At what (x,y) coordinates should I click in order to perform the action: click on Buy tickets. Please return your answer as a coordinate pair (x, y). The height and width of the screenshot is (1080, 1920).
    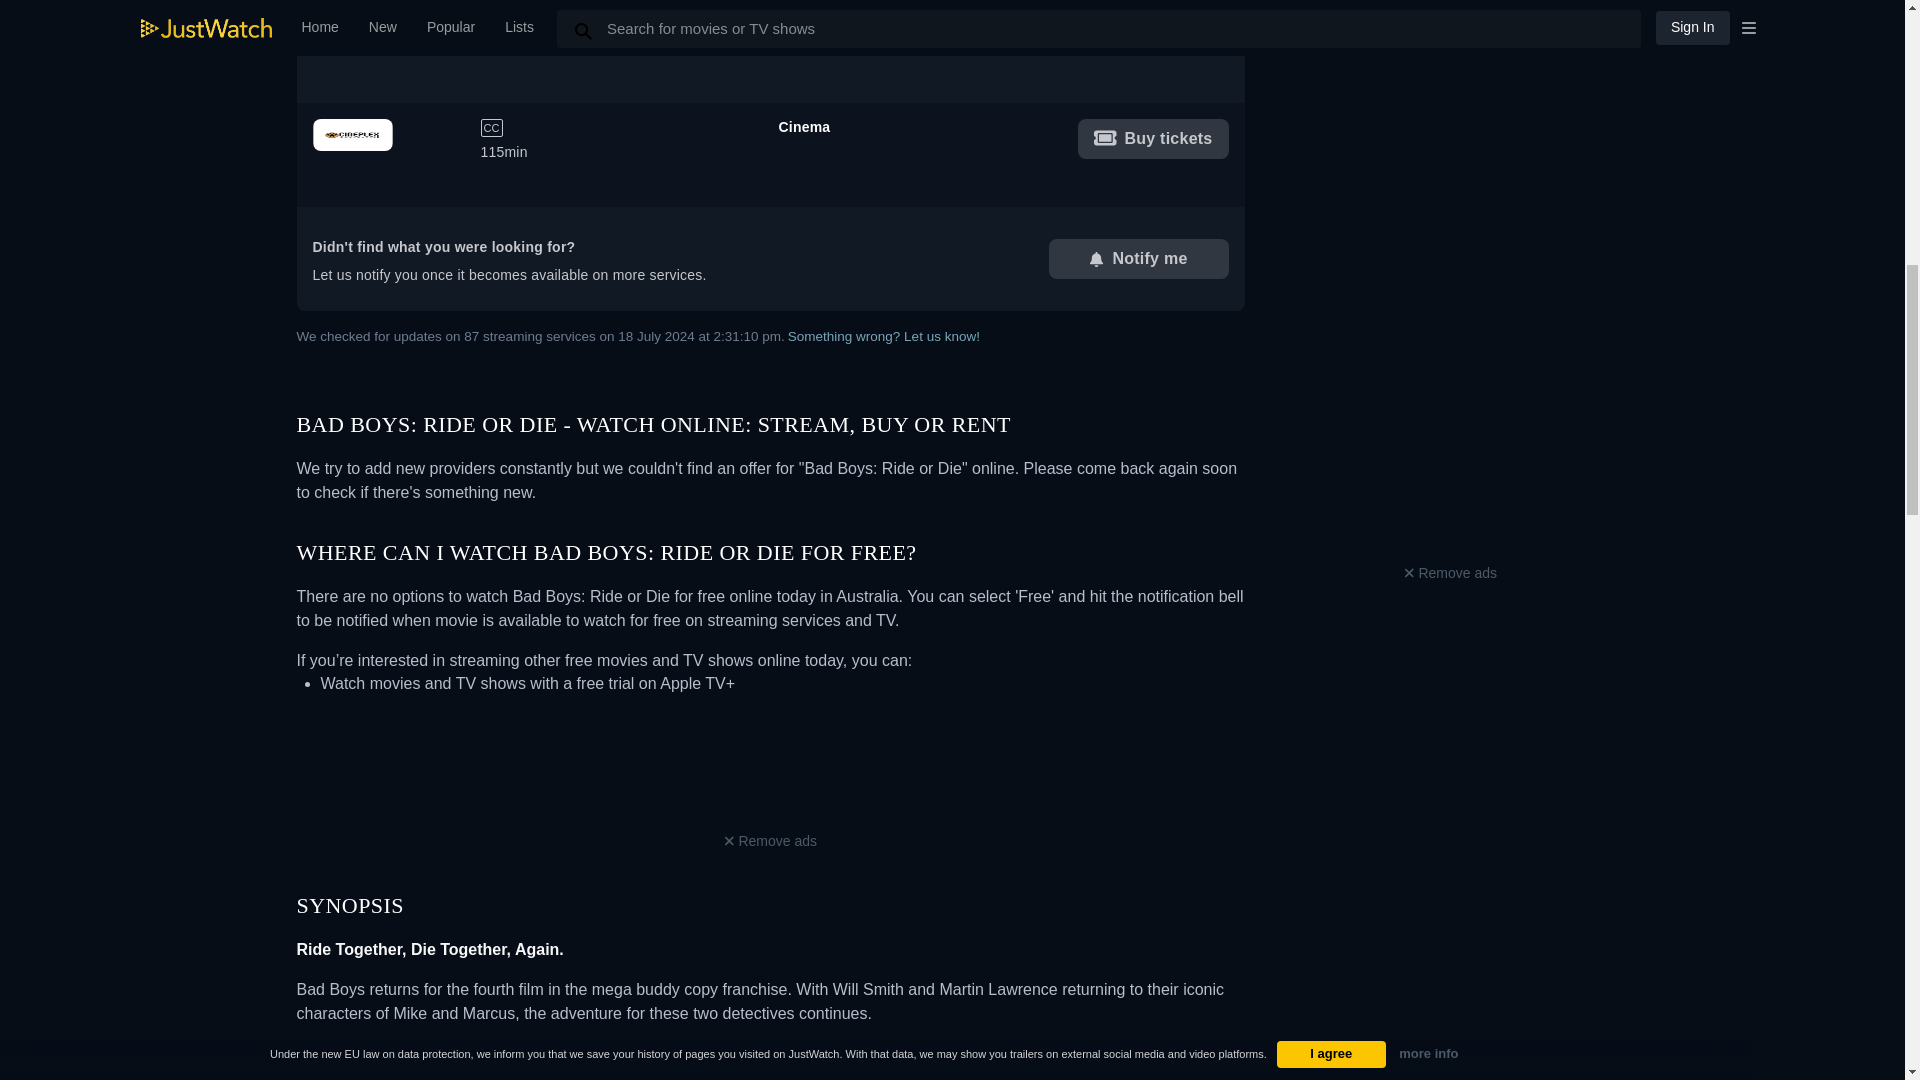
    Looking at the image, I should click on (770, 842).